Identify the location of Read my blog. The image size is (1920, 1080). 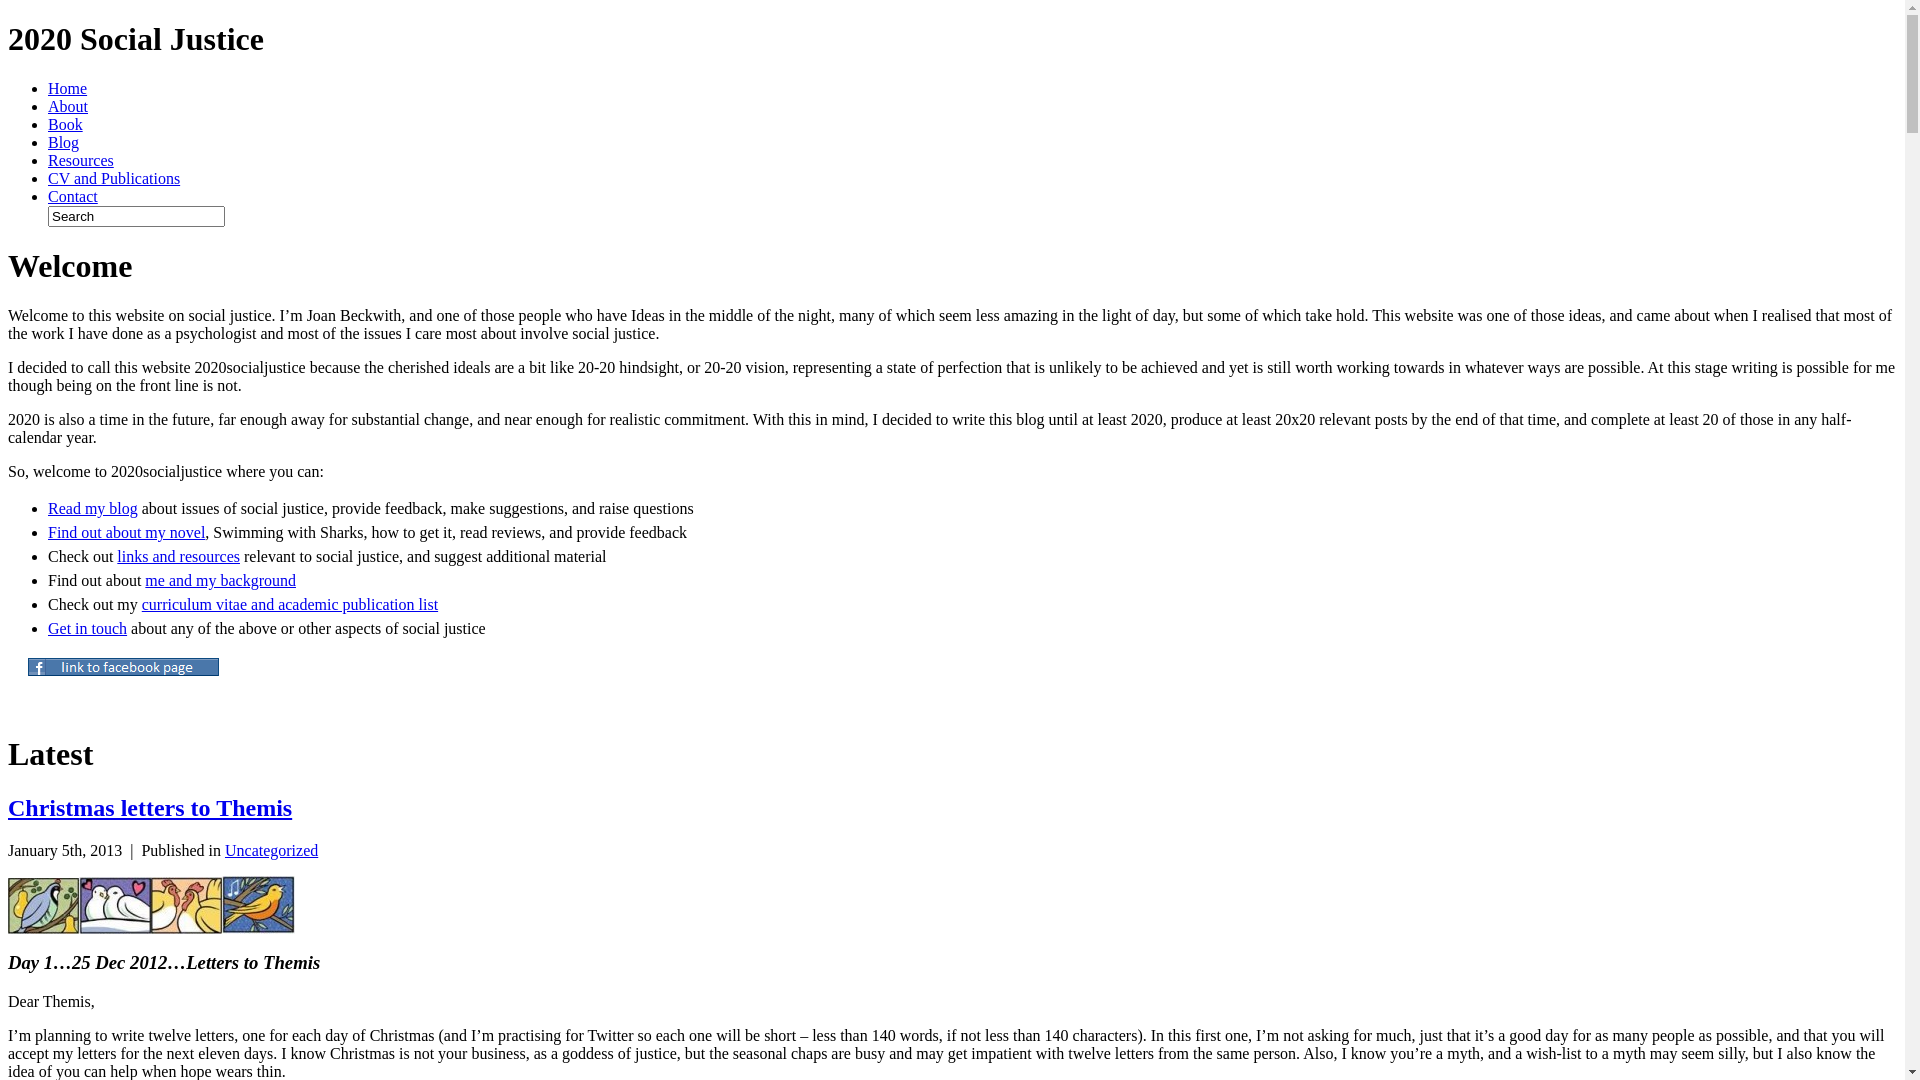
(93, 508).